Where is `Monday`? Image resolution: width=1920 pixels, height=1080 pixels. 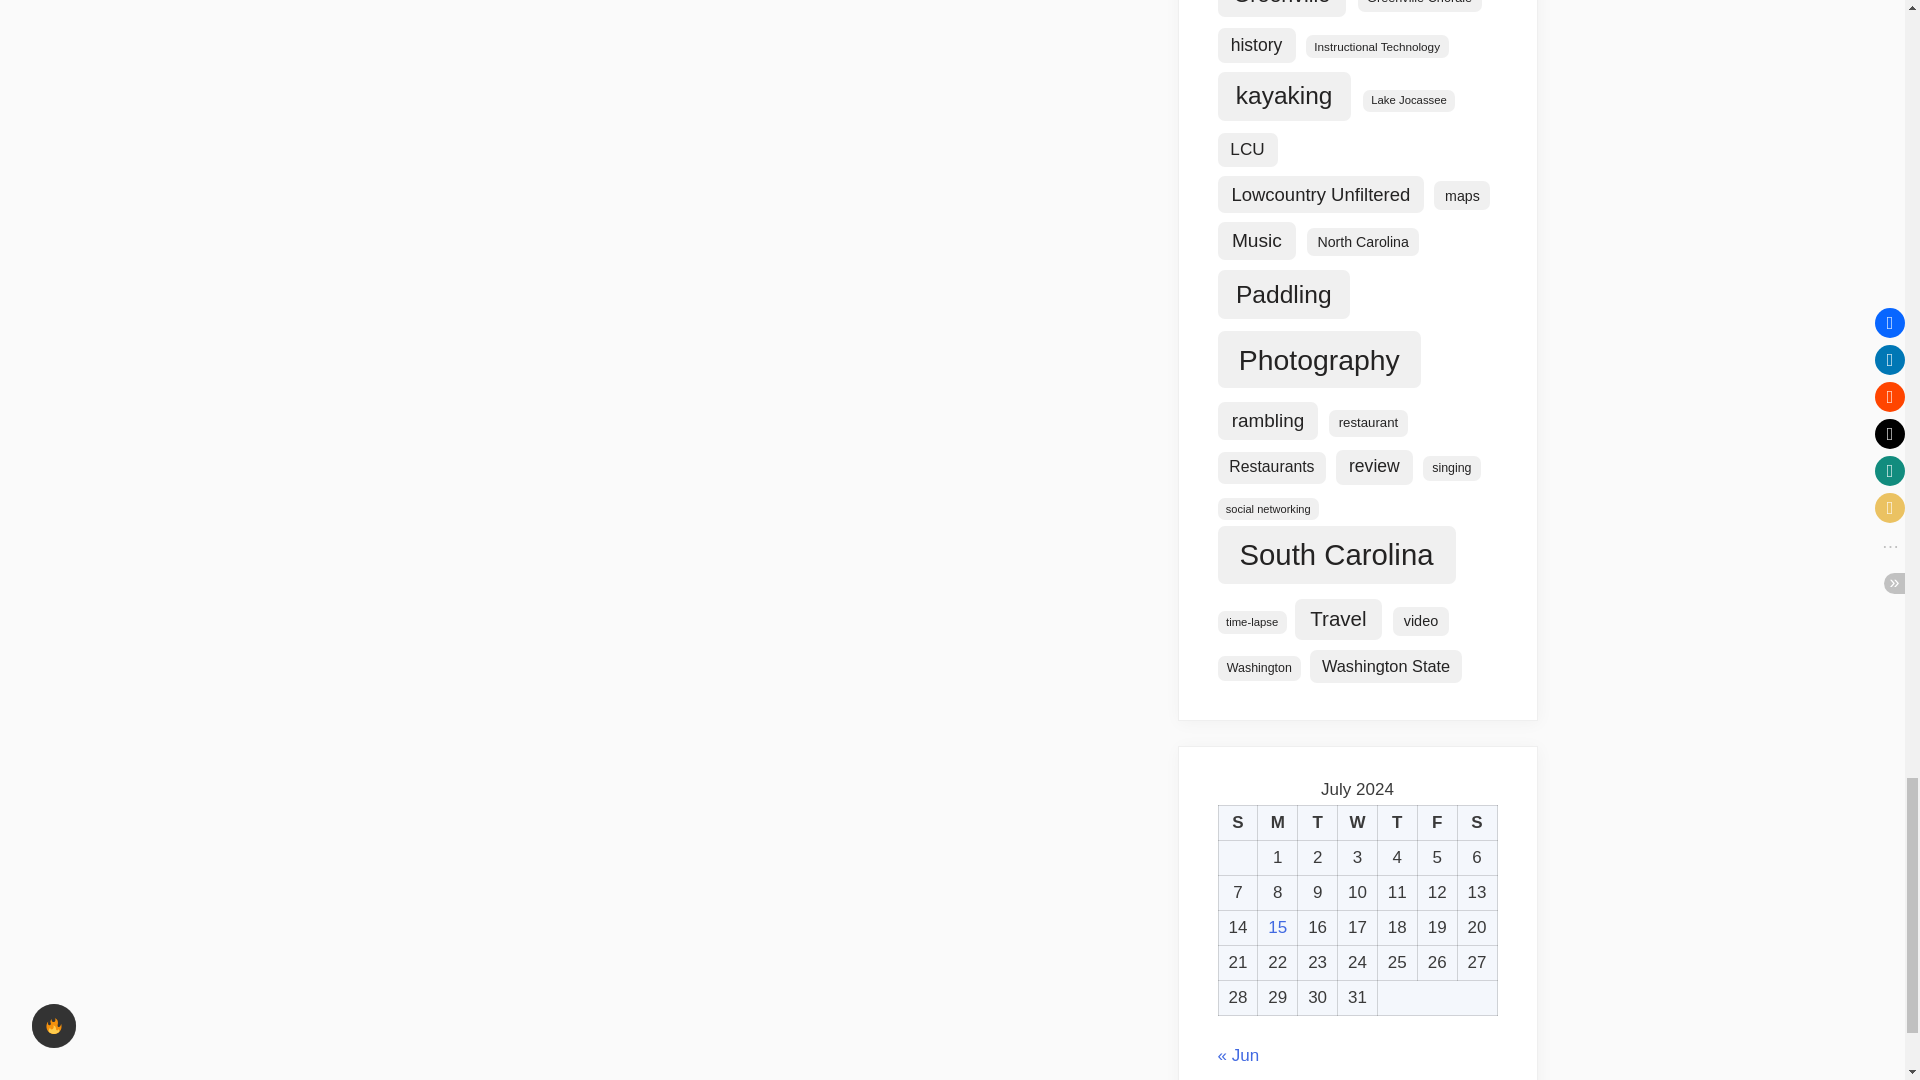
Monday is located at coordinates (1277, 823).